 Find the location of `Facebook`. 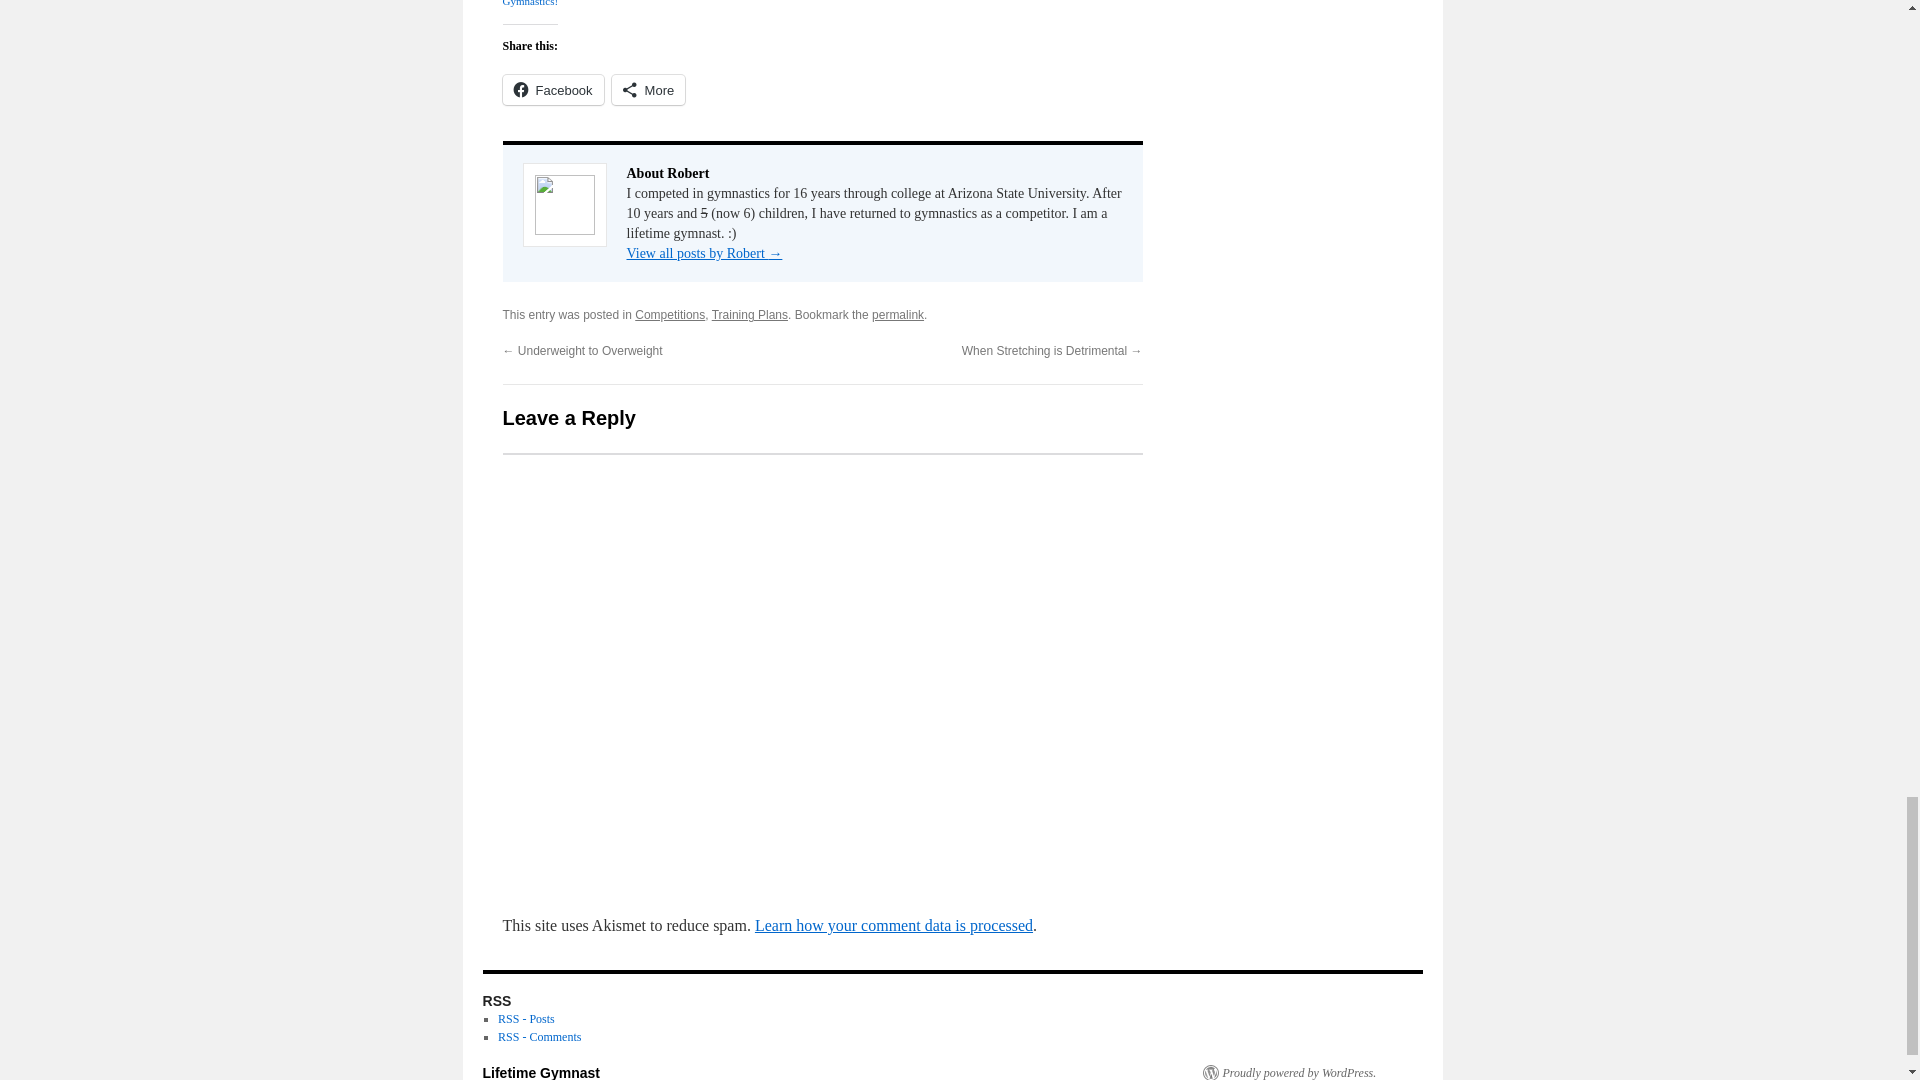

Facebook is located at coordinates (552, 89).